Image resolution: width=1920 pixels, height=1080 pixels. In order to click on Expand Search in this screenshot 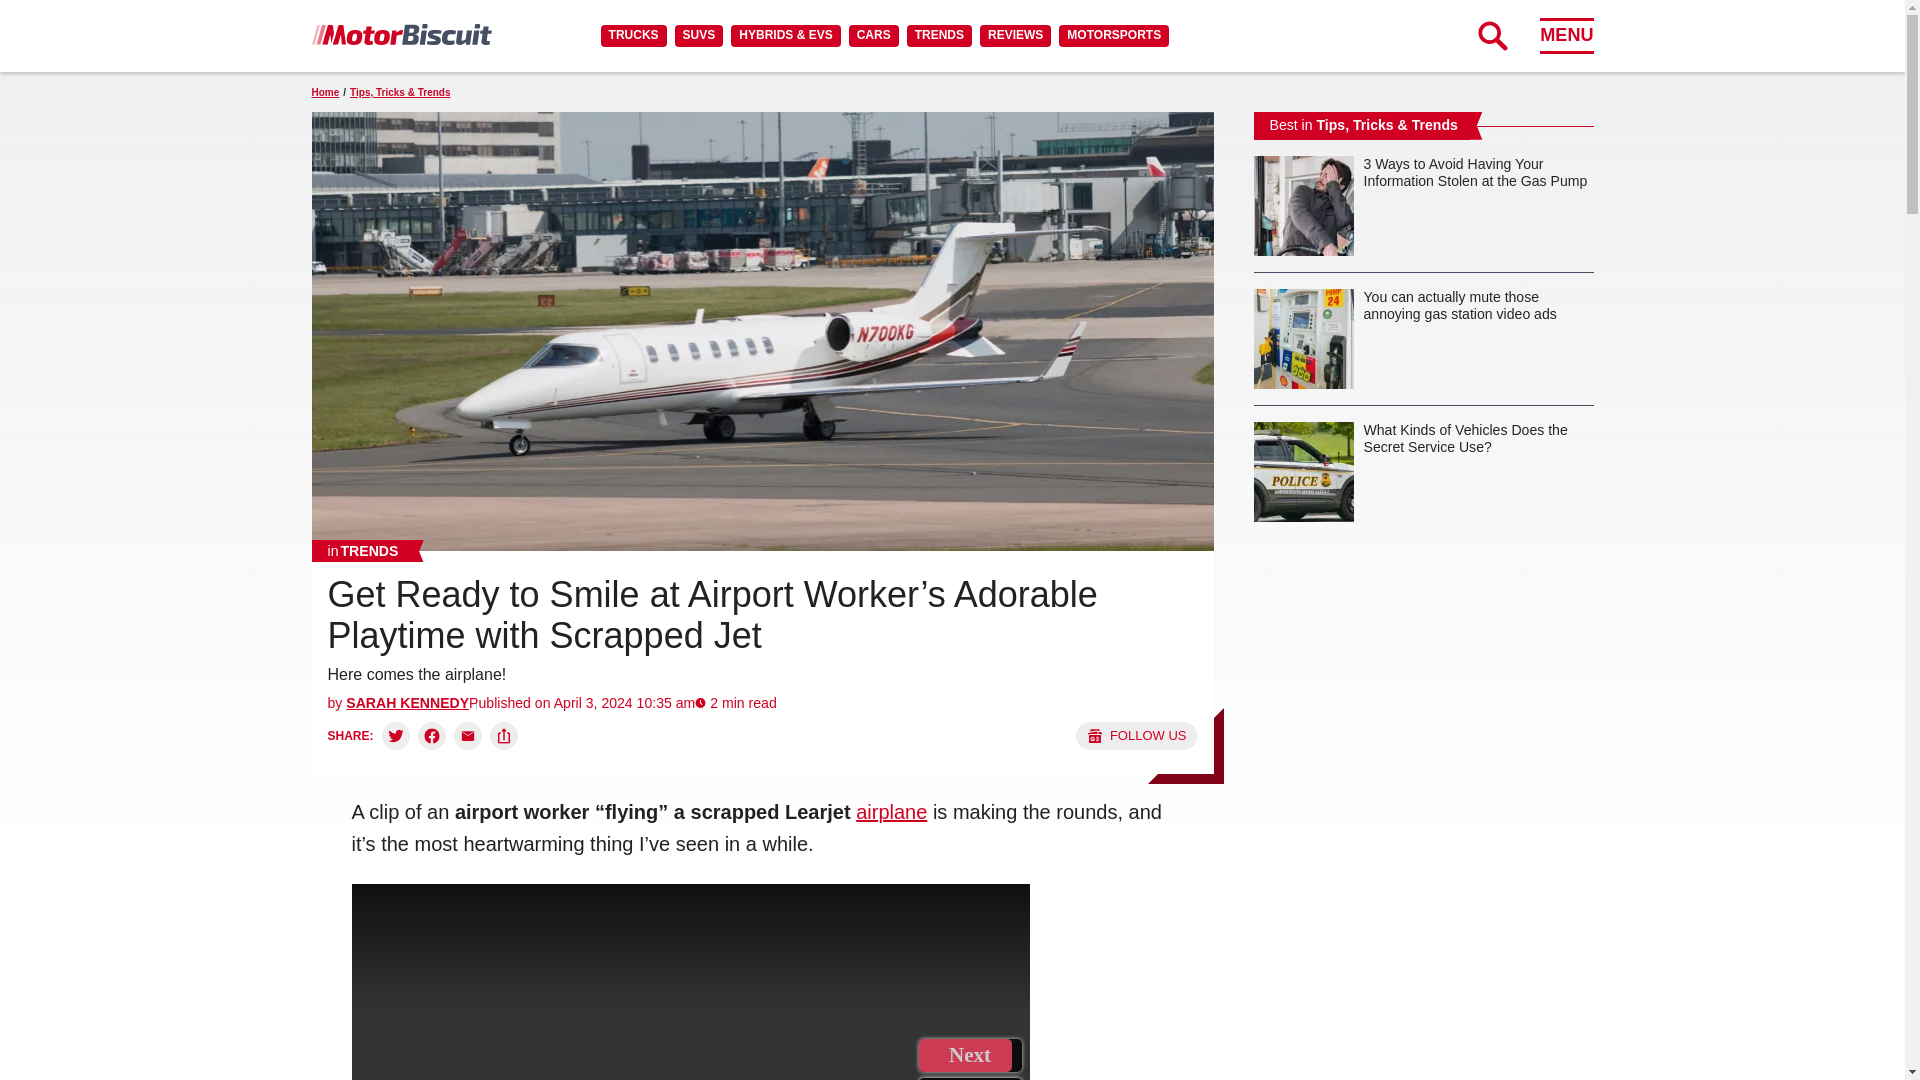, I will do `click(1492, 35)`.